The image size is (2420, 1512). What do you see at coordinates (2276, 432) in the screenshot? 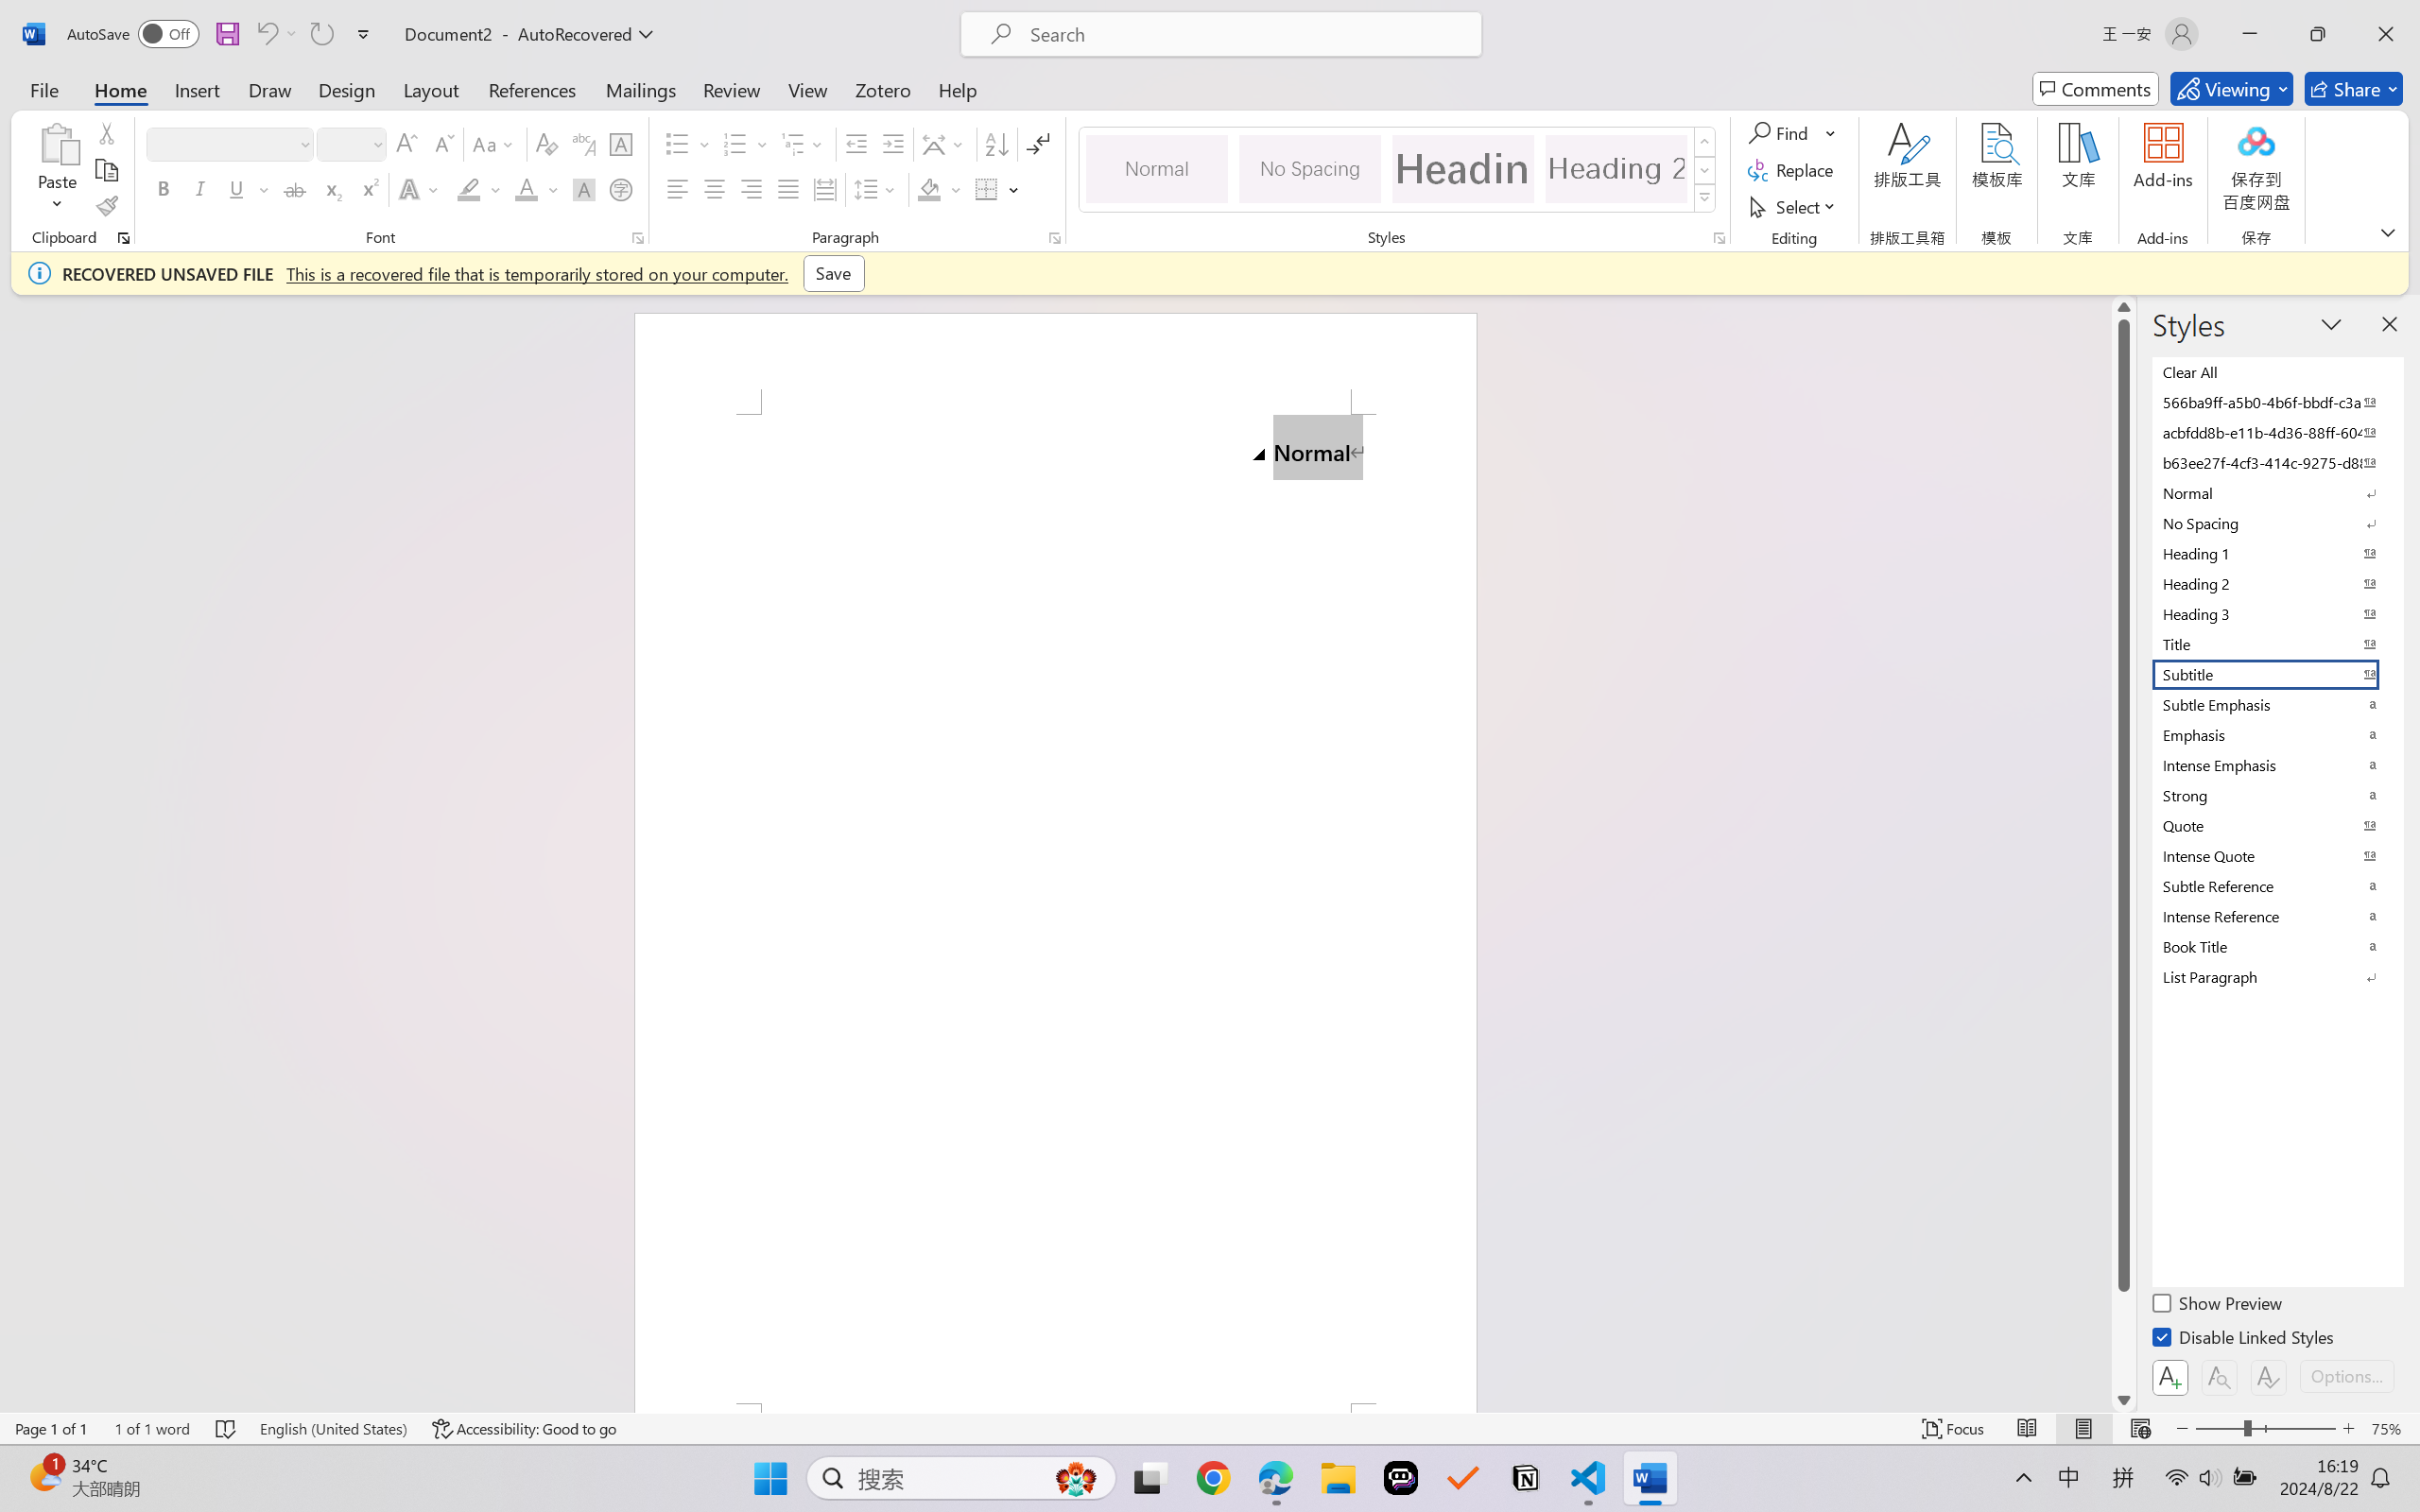
I see `acbfdd8b-e11b-4d36-88ff-6049b138f862` at bounding box center [2276, 432].